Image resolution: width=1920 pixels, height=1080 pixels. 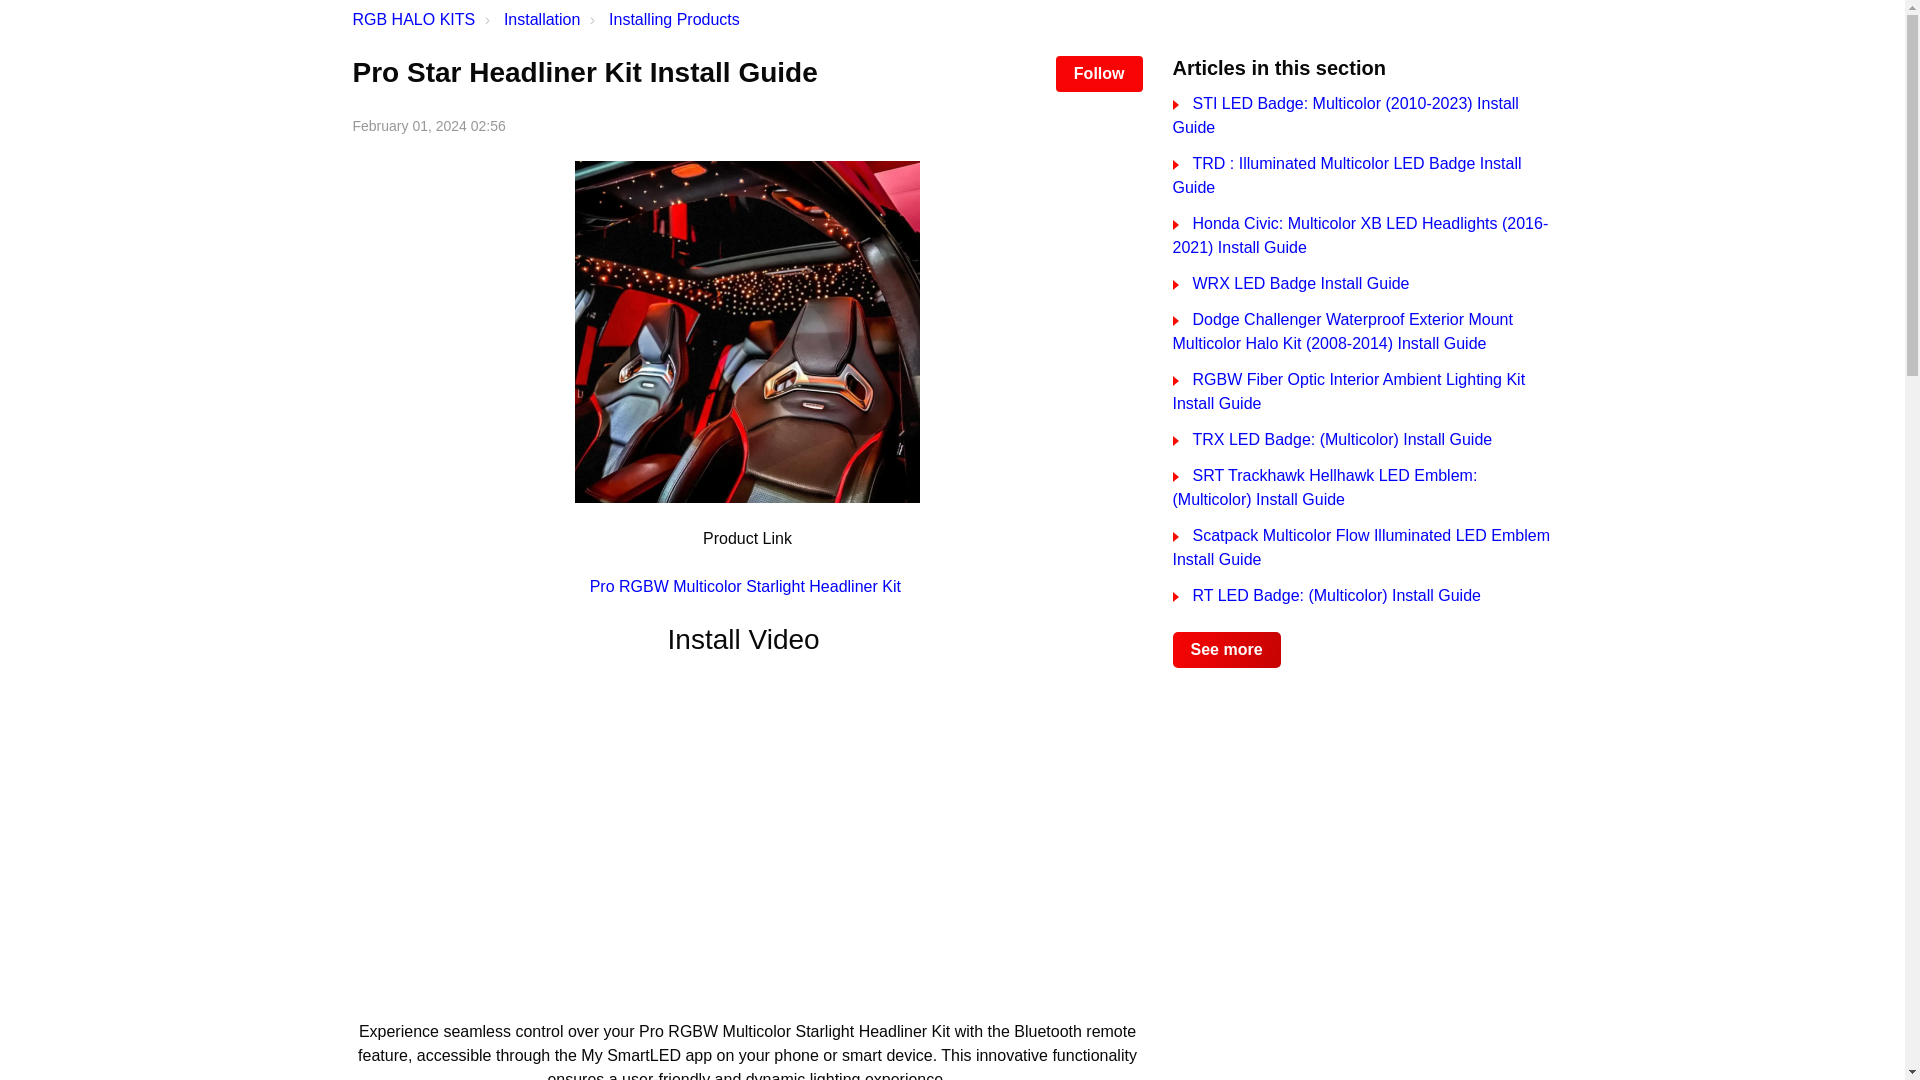 What do you see at coordinates (412, 19) in the screenshot?
I see `RGB HALO KITS` at bounding box center [412, 19].